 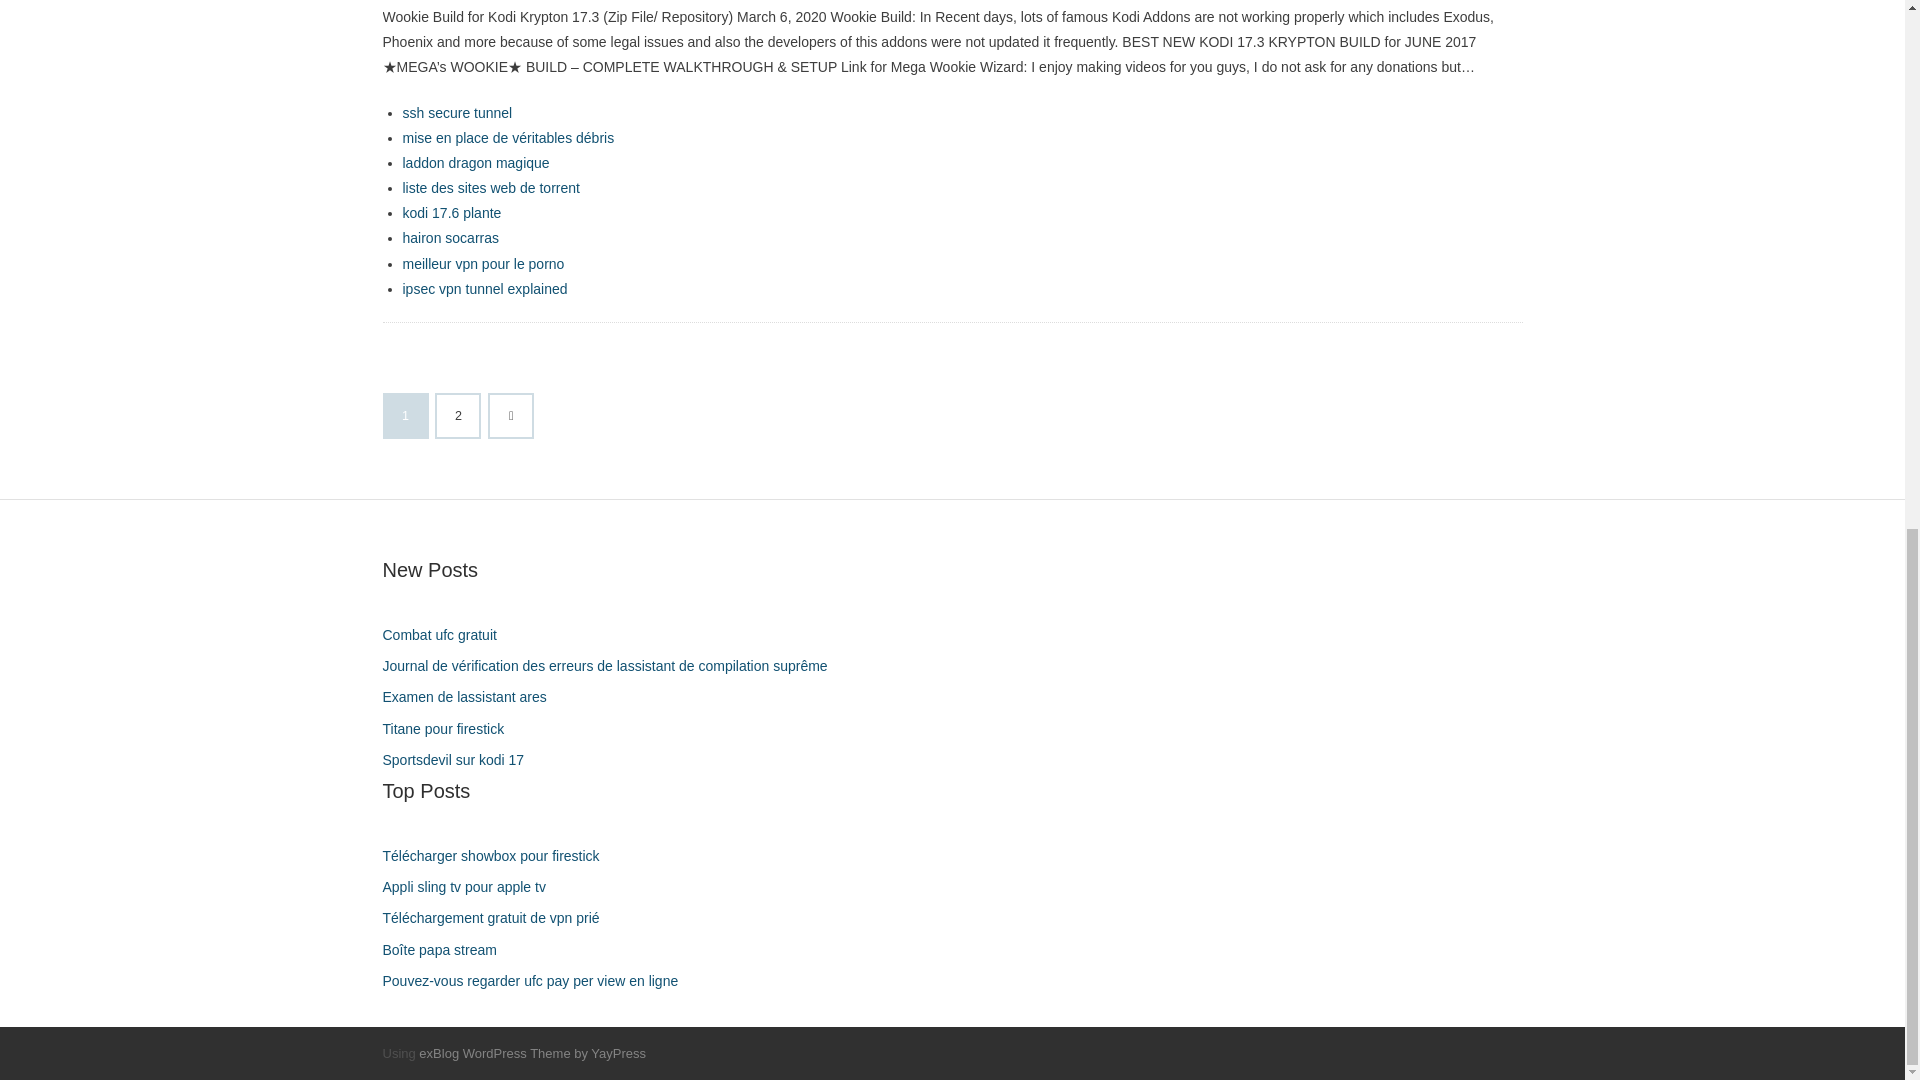 What do you see at coordinates (532, 1053) in the screenshot?
I see `exBlog WordPress Theme by YayPress` at bounding box center [532, 1053].